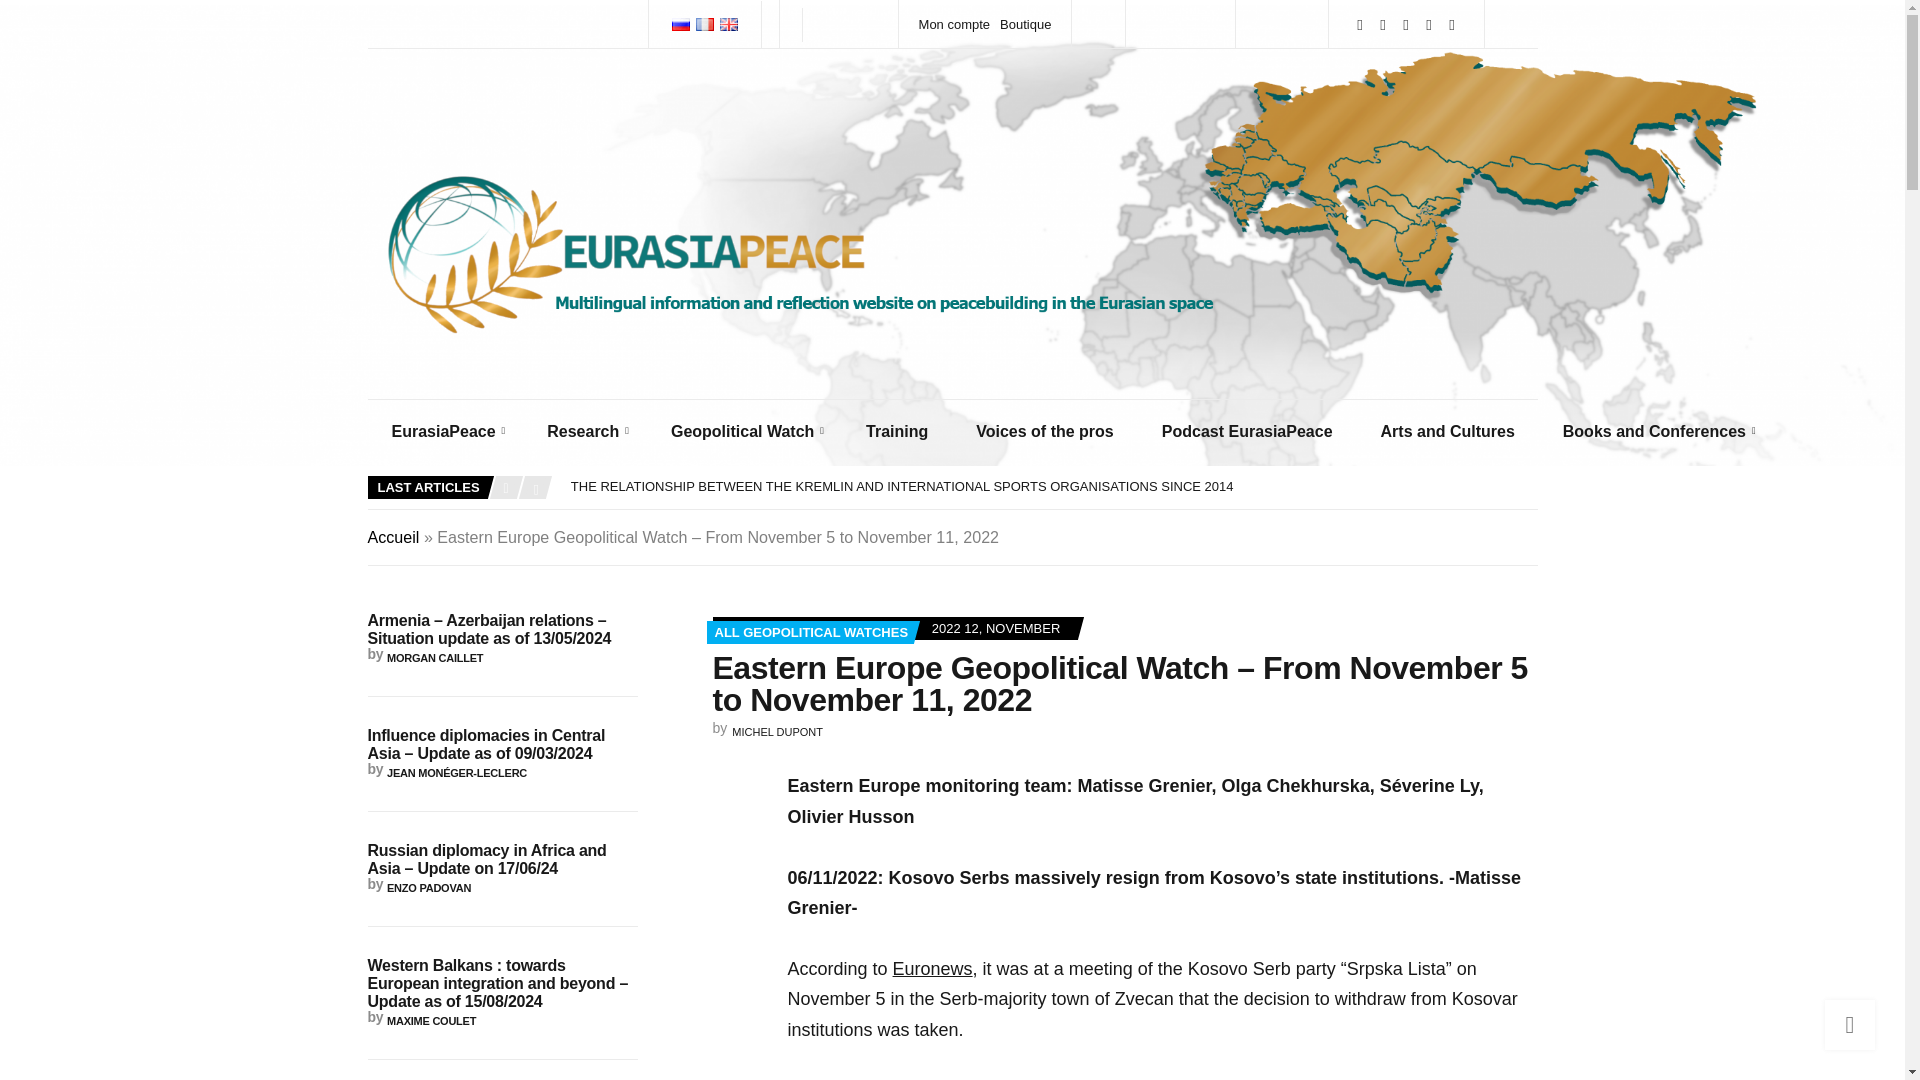 Image resolution: width=1920 pixels, height=1080 pixels. What do you see at coordinates (428, 888) in the screenshot?
I see `Posts by Enzo Padovan` at bounding box center [428, 888].